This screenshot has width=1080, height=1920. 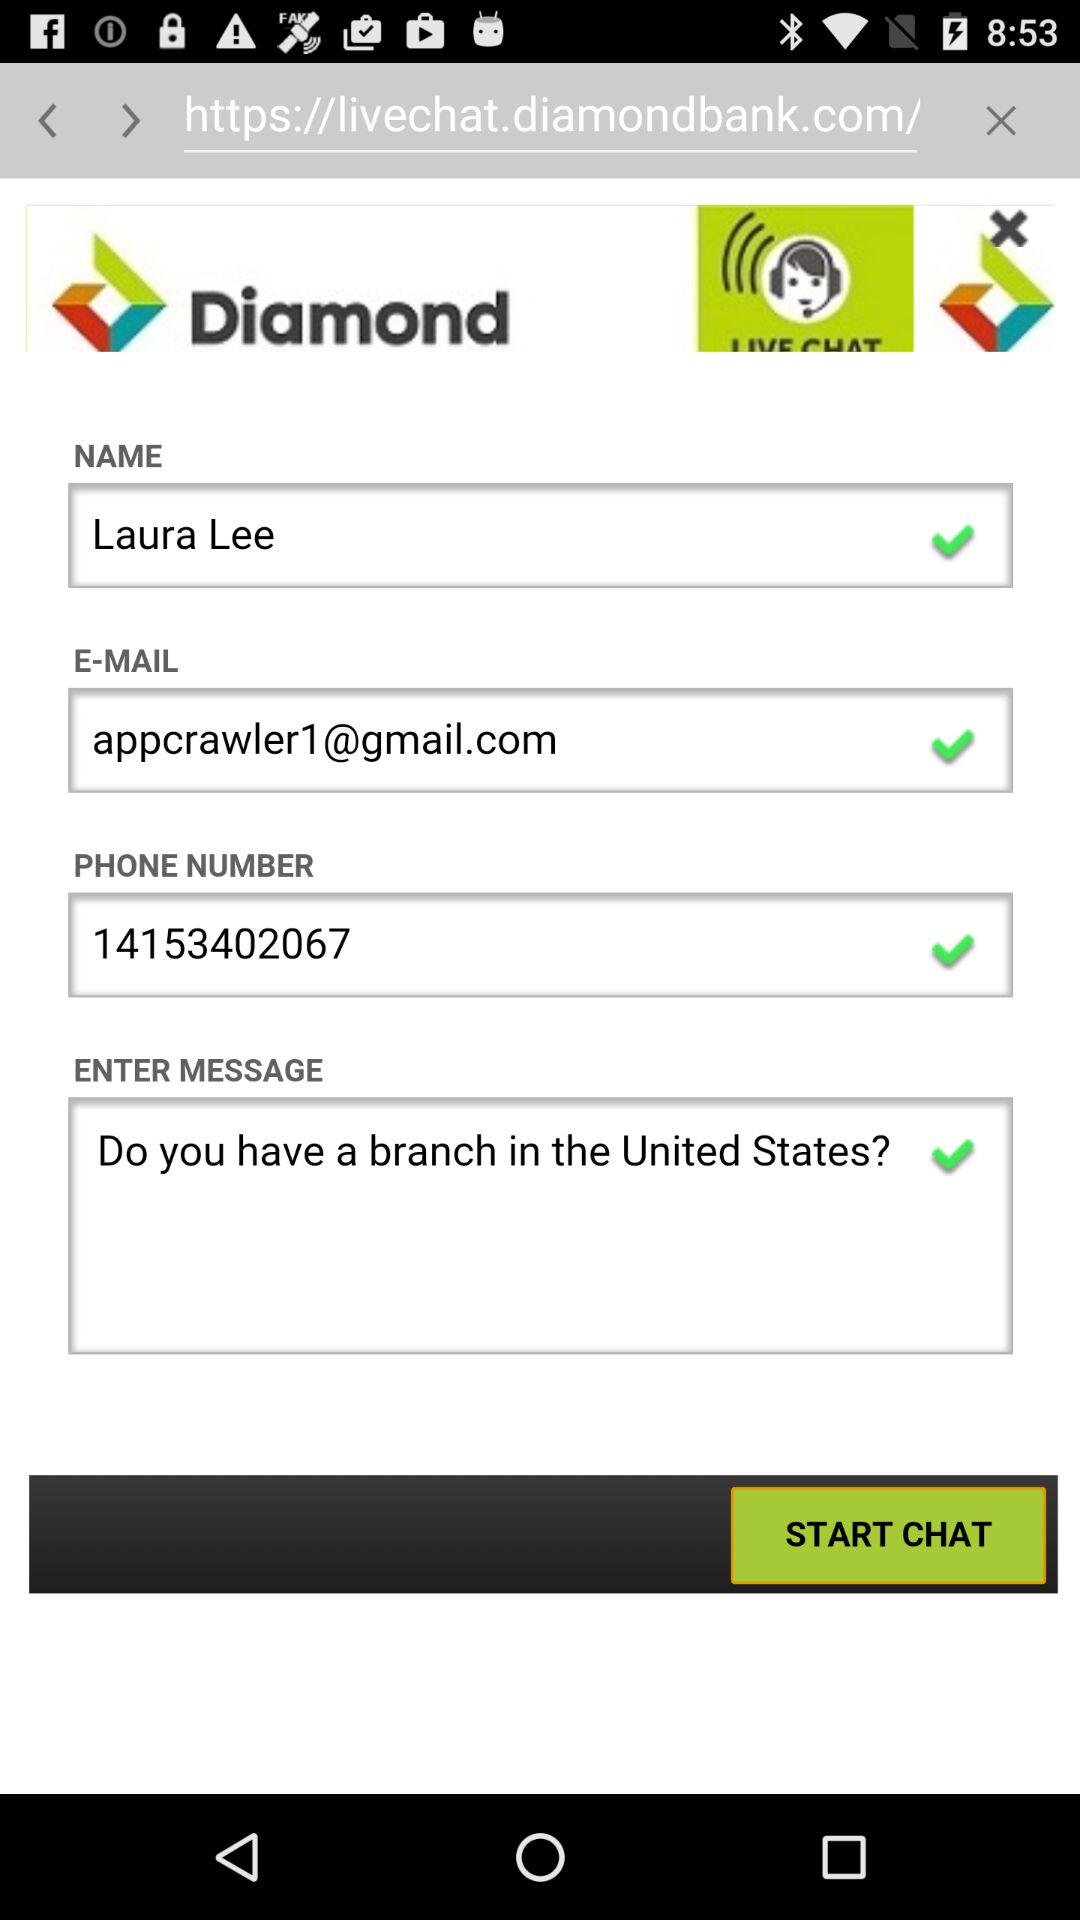 What do you see at coordinates (1000, 120) in the screenshot?
I see `menu page` at bounding box center [1000, 120].